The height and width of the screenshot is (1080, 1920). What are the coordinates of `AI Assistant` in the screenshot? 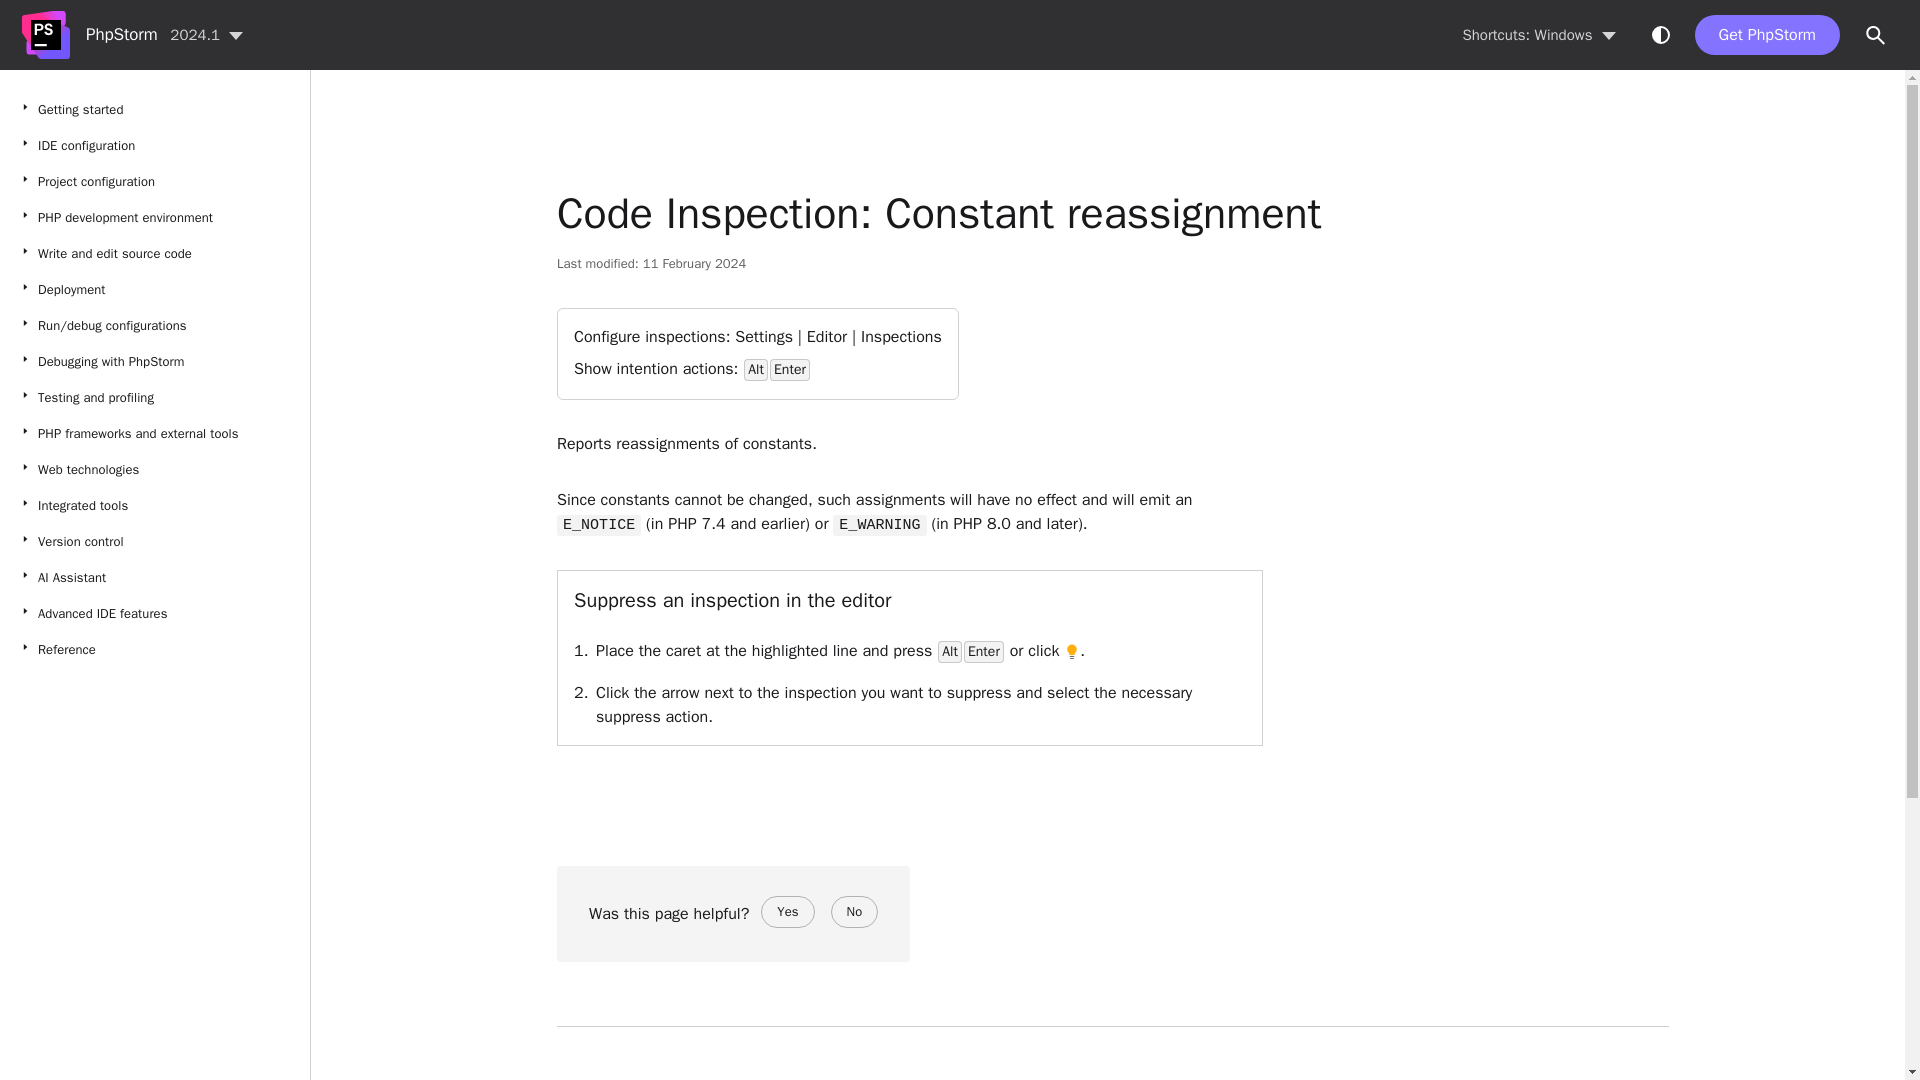 It's located at (154, 578).